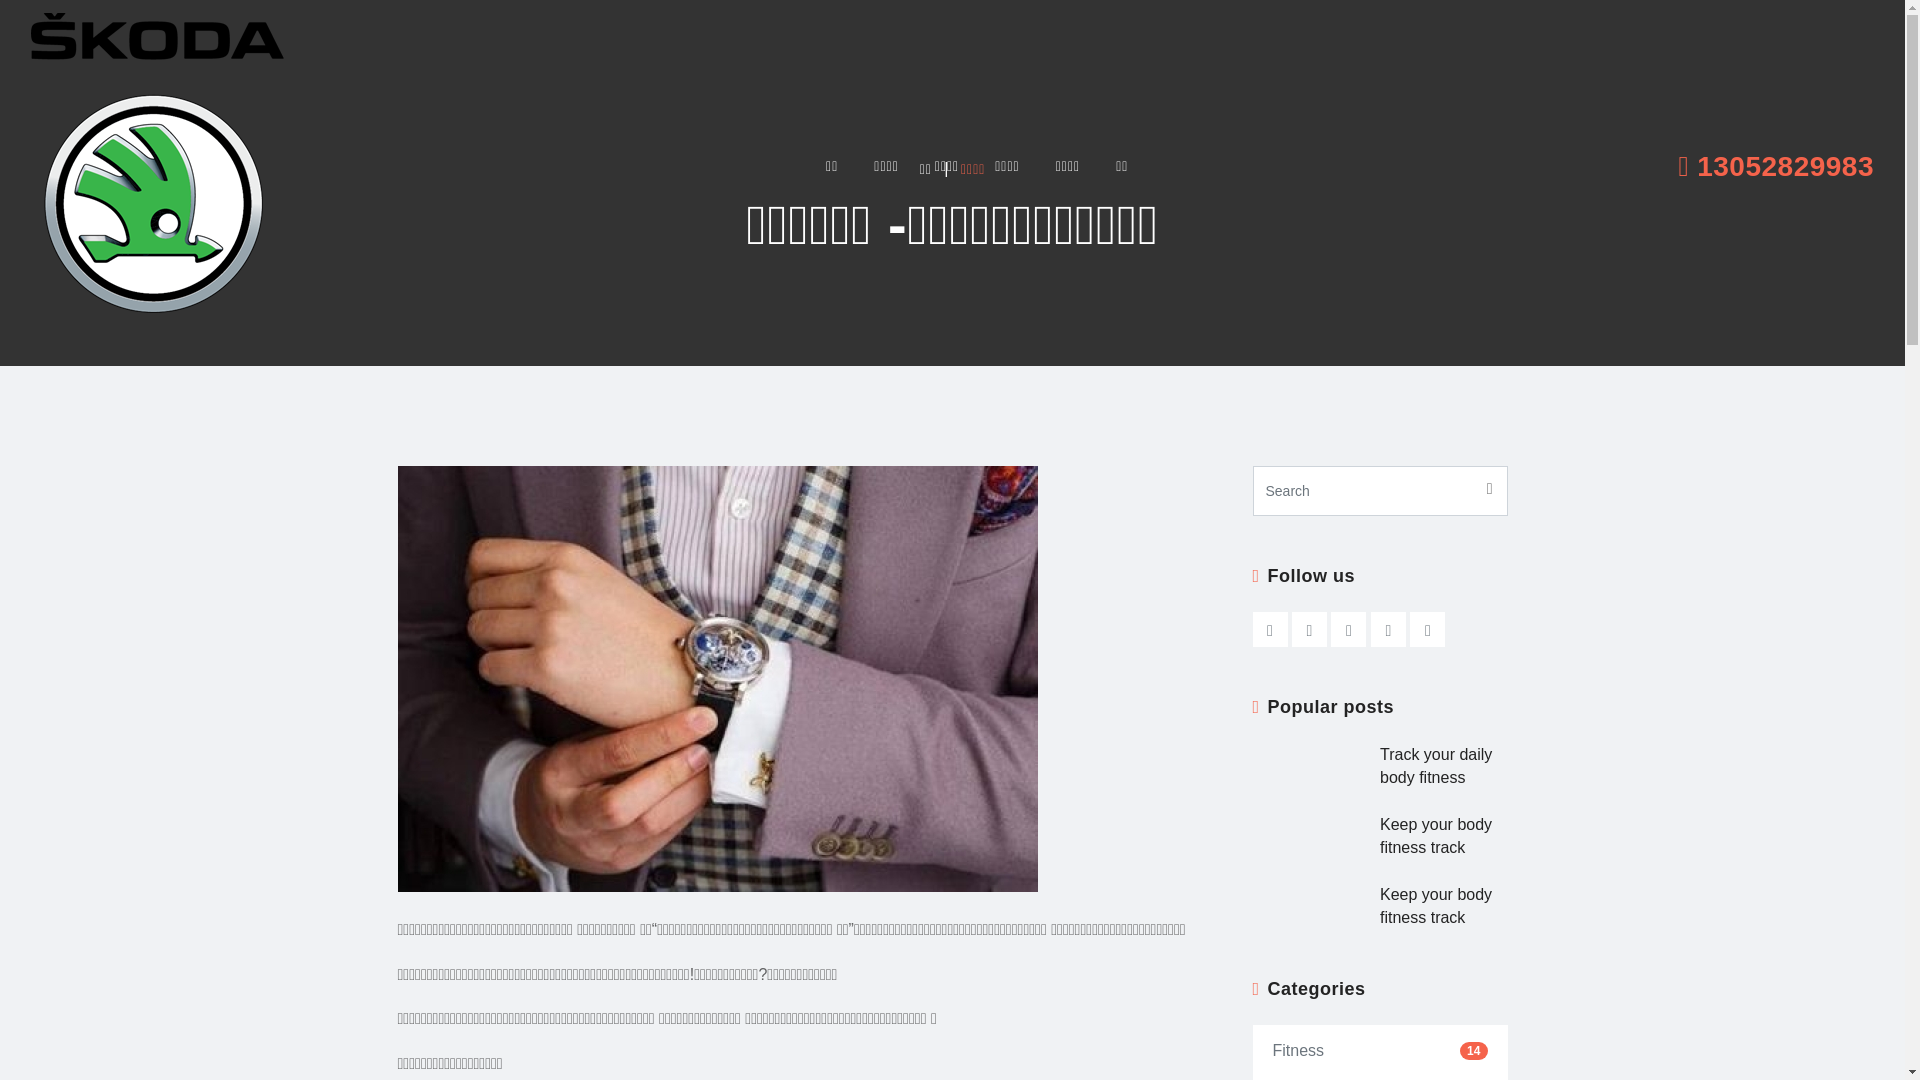  Describe the element at coordinates (1444, 836) in the screenshot. I see `Keep your body fitness track` at that location.